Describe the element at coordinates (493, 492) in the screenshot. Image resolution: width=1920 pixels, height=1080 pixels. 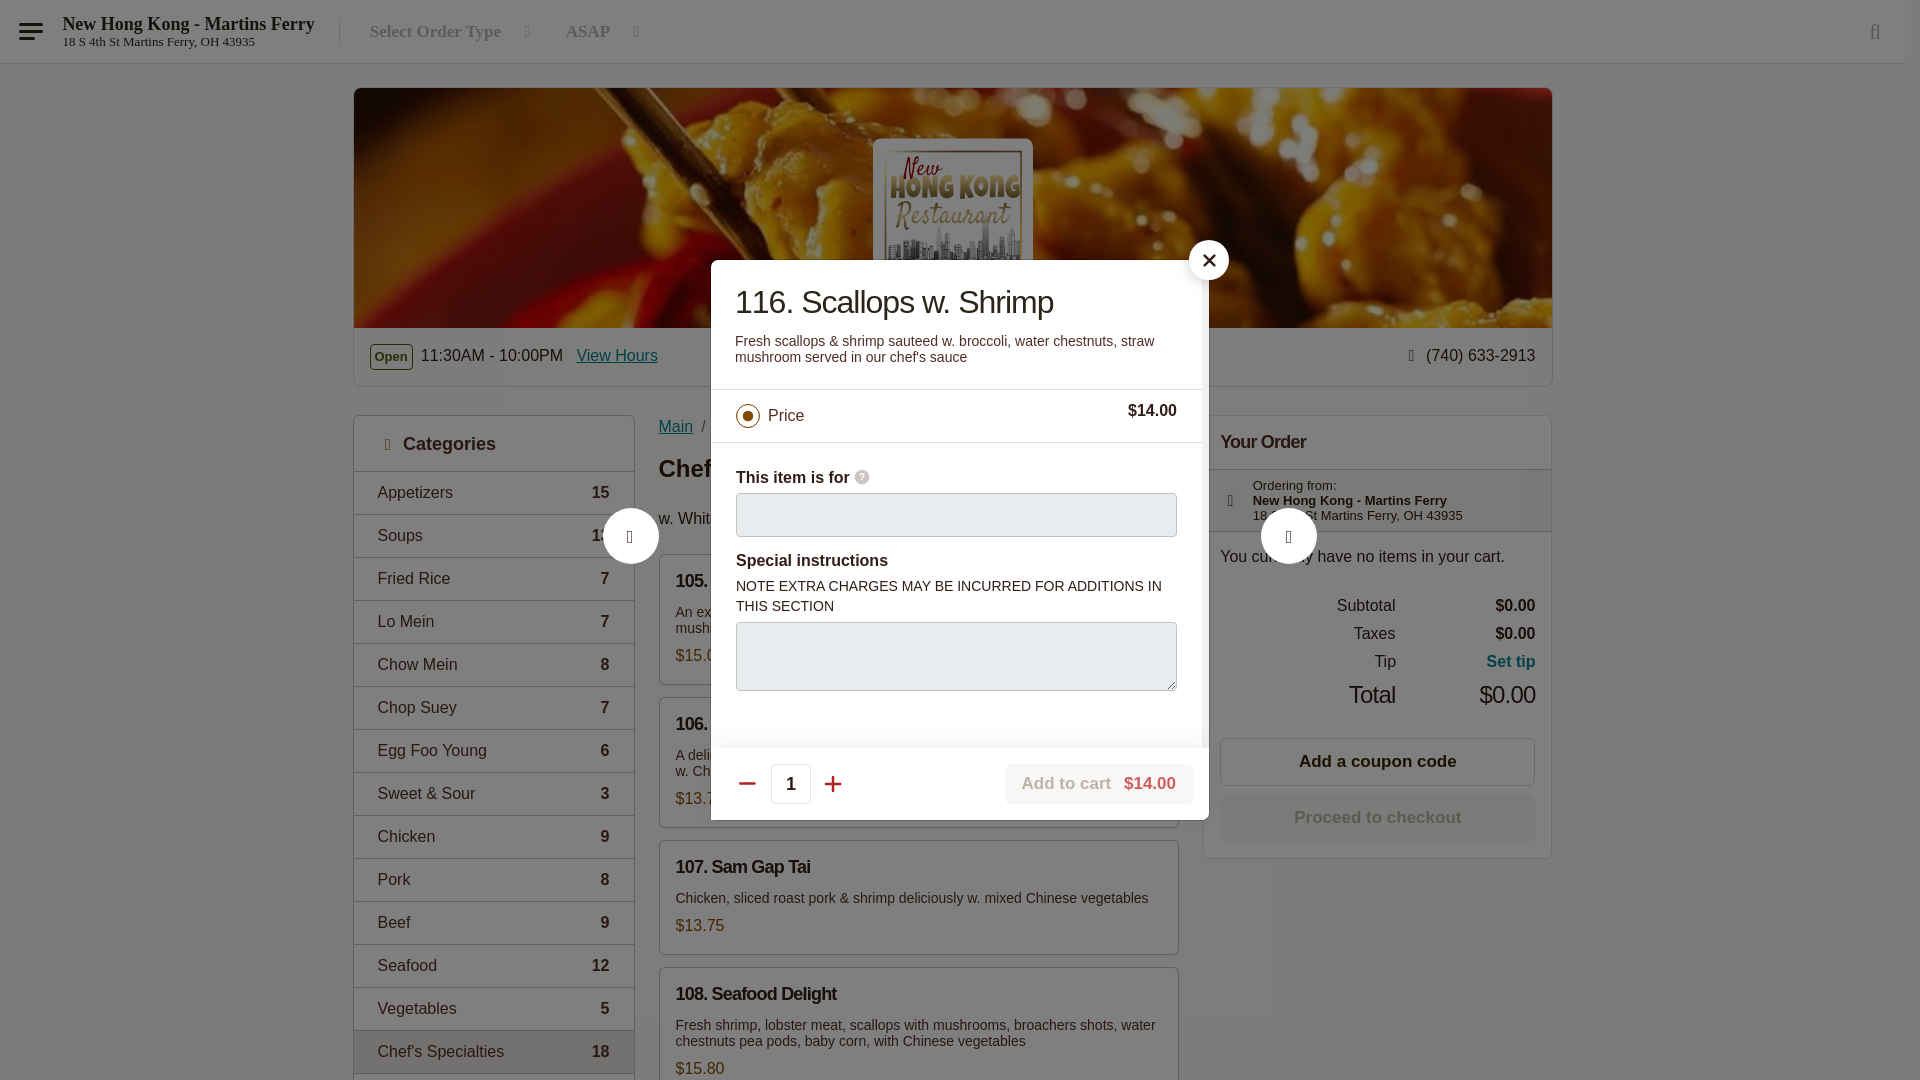
I see `New Hong Kong - Martins Ferry` at that location.